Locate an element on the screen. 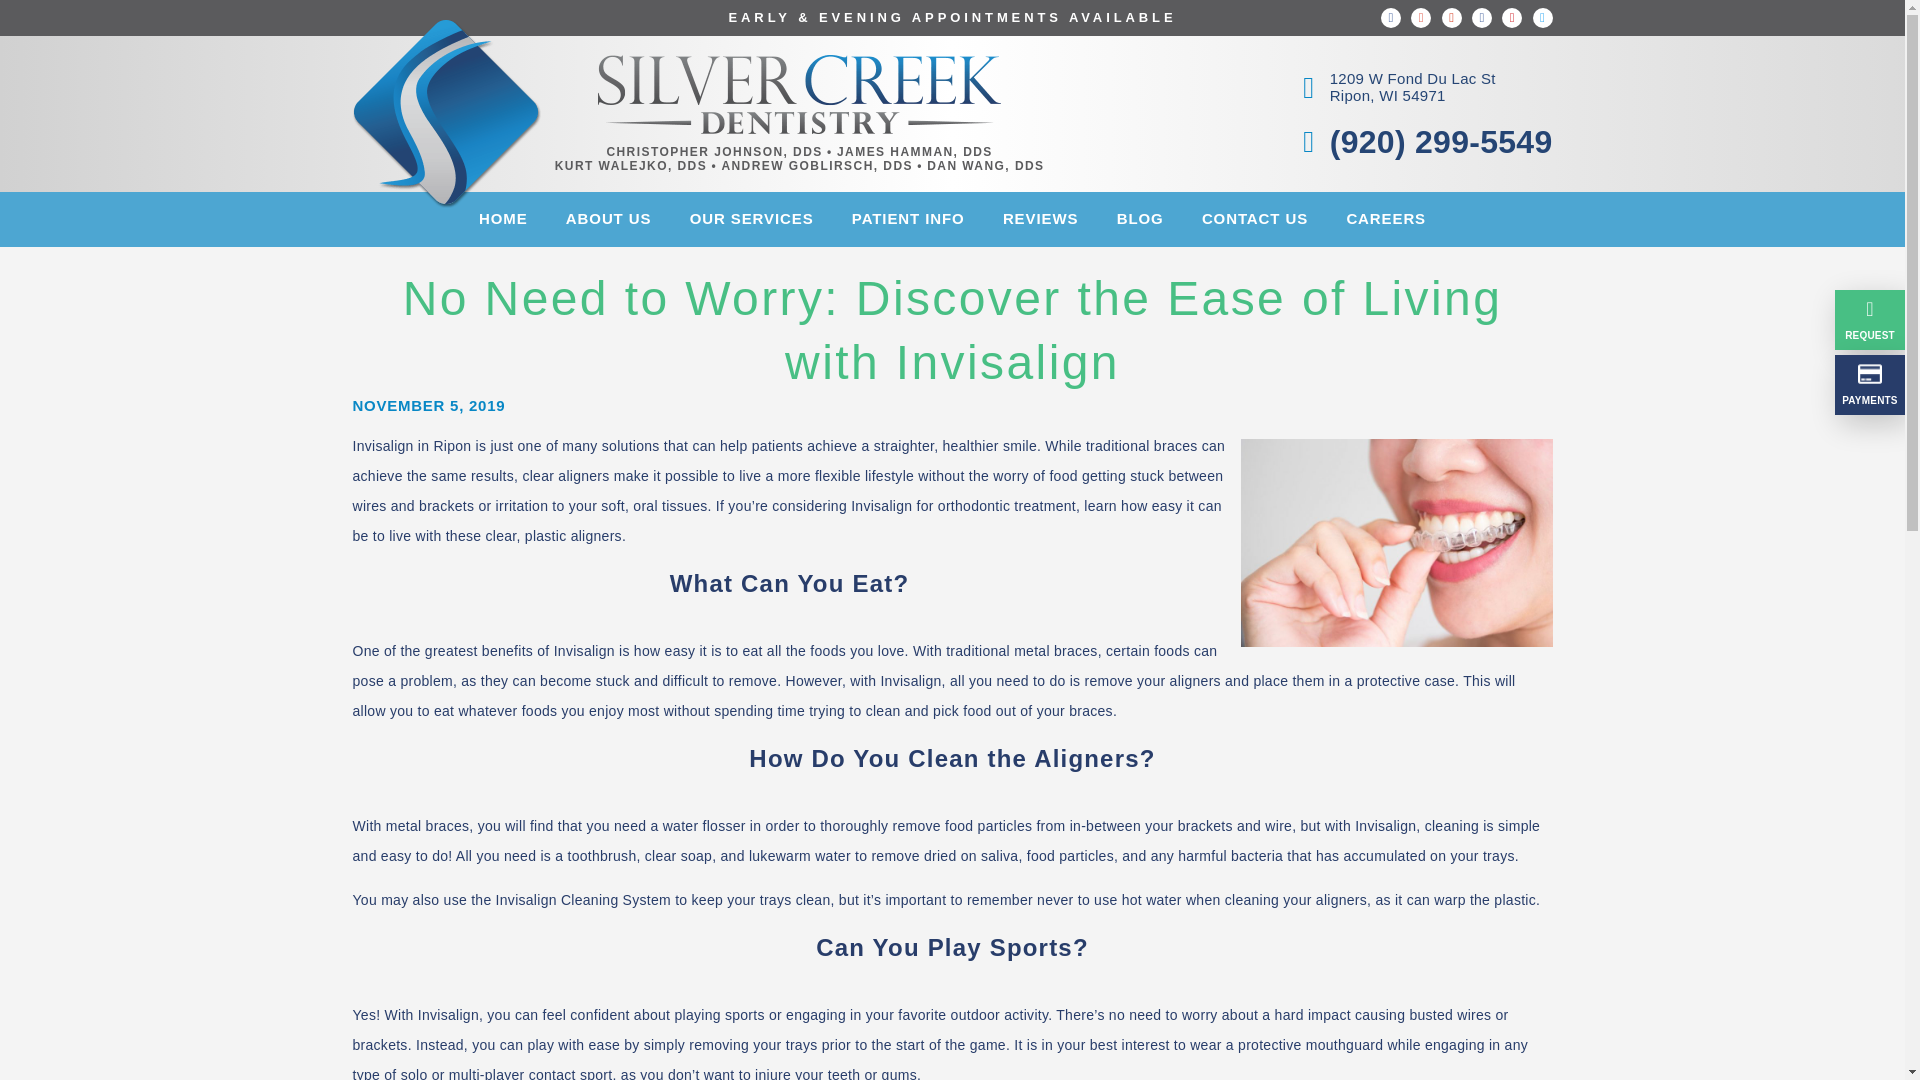 This screenshot has width=1920, height=1080. DAN WANG, DDS is located at coordinates (752, 220).